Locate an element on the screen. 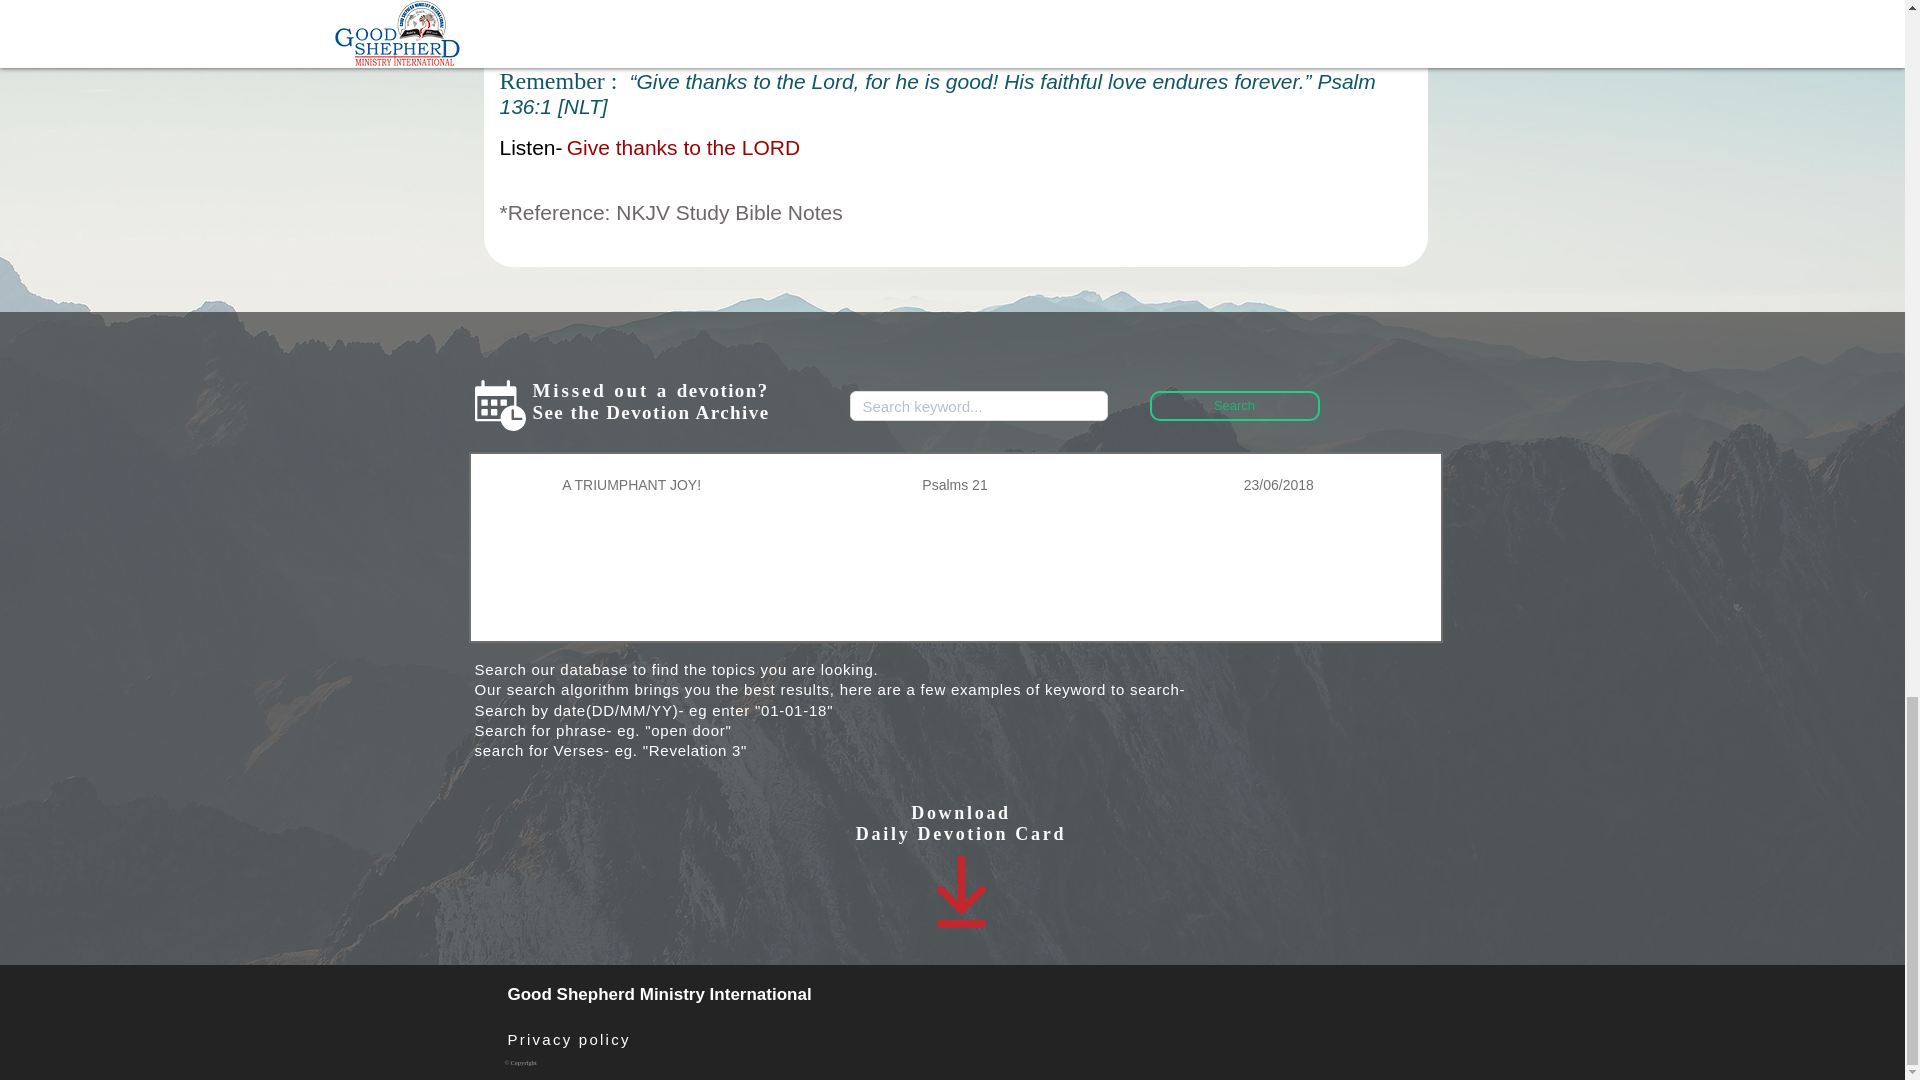  Privacy policy is located at coordinates (570, 1040).